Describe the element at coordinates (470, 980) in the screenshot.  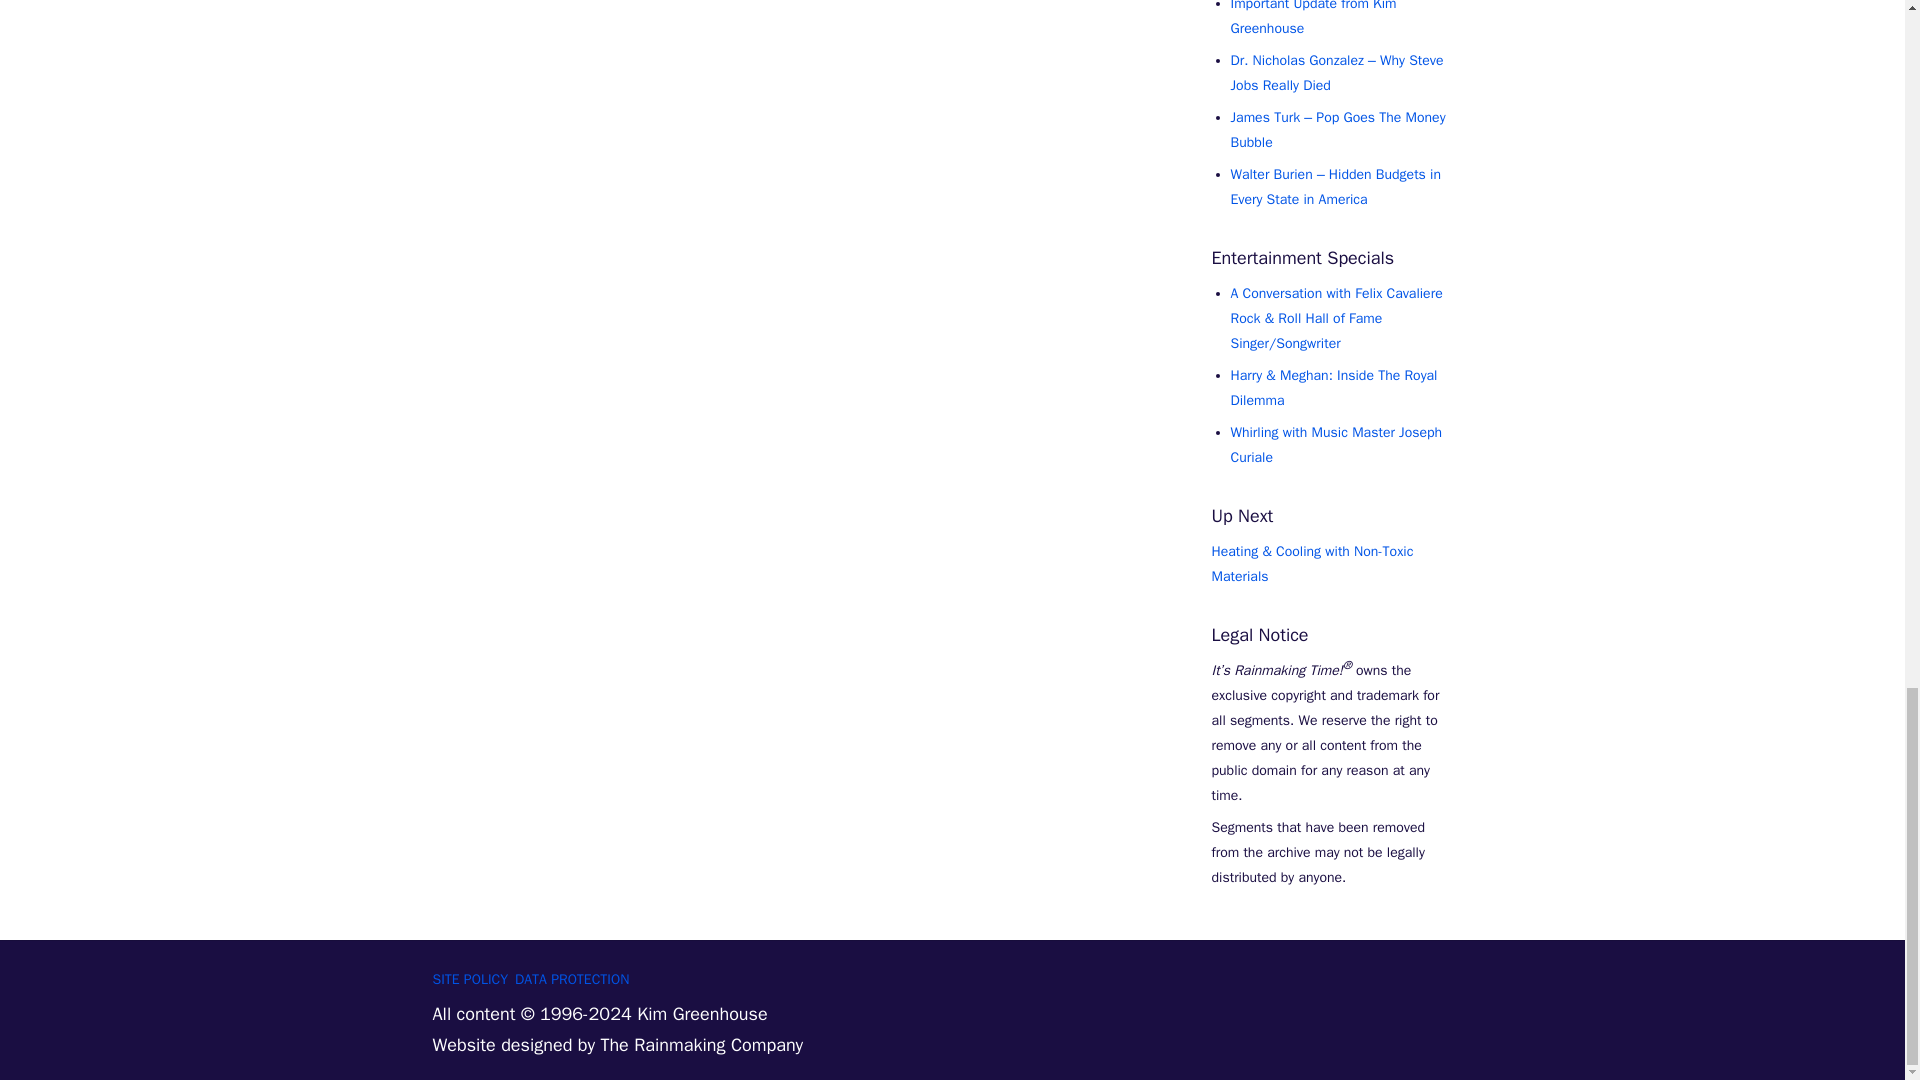
I see `SITE POLICY` at that location.